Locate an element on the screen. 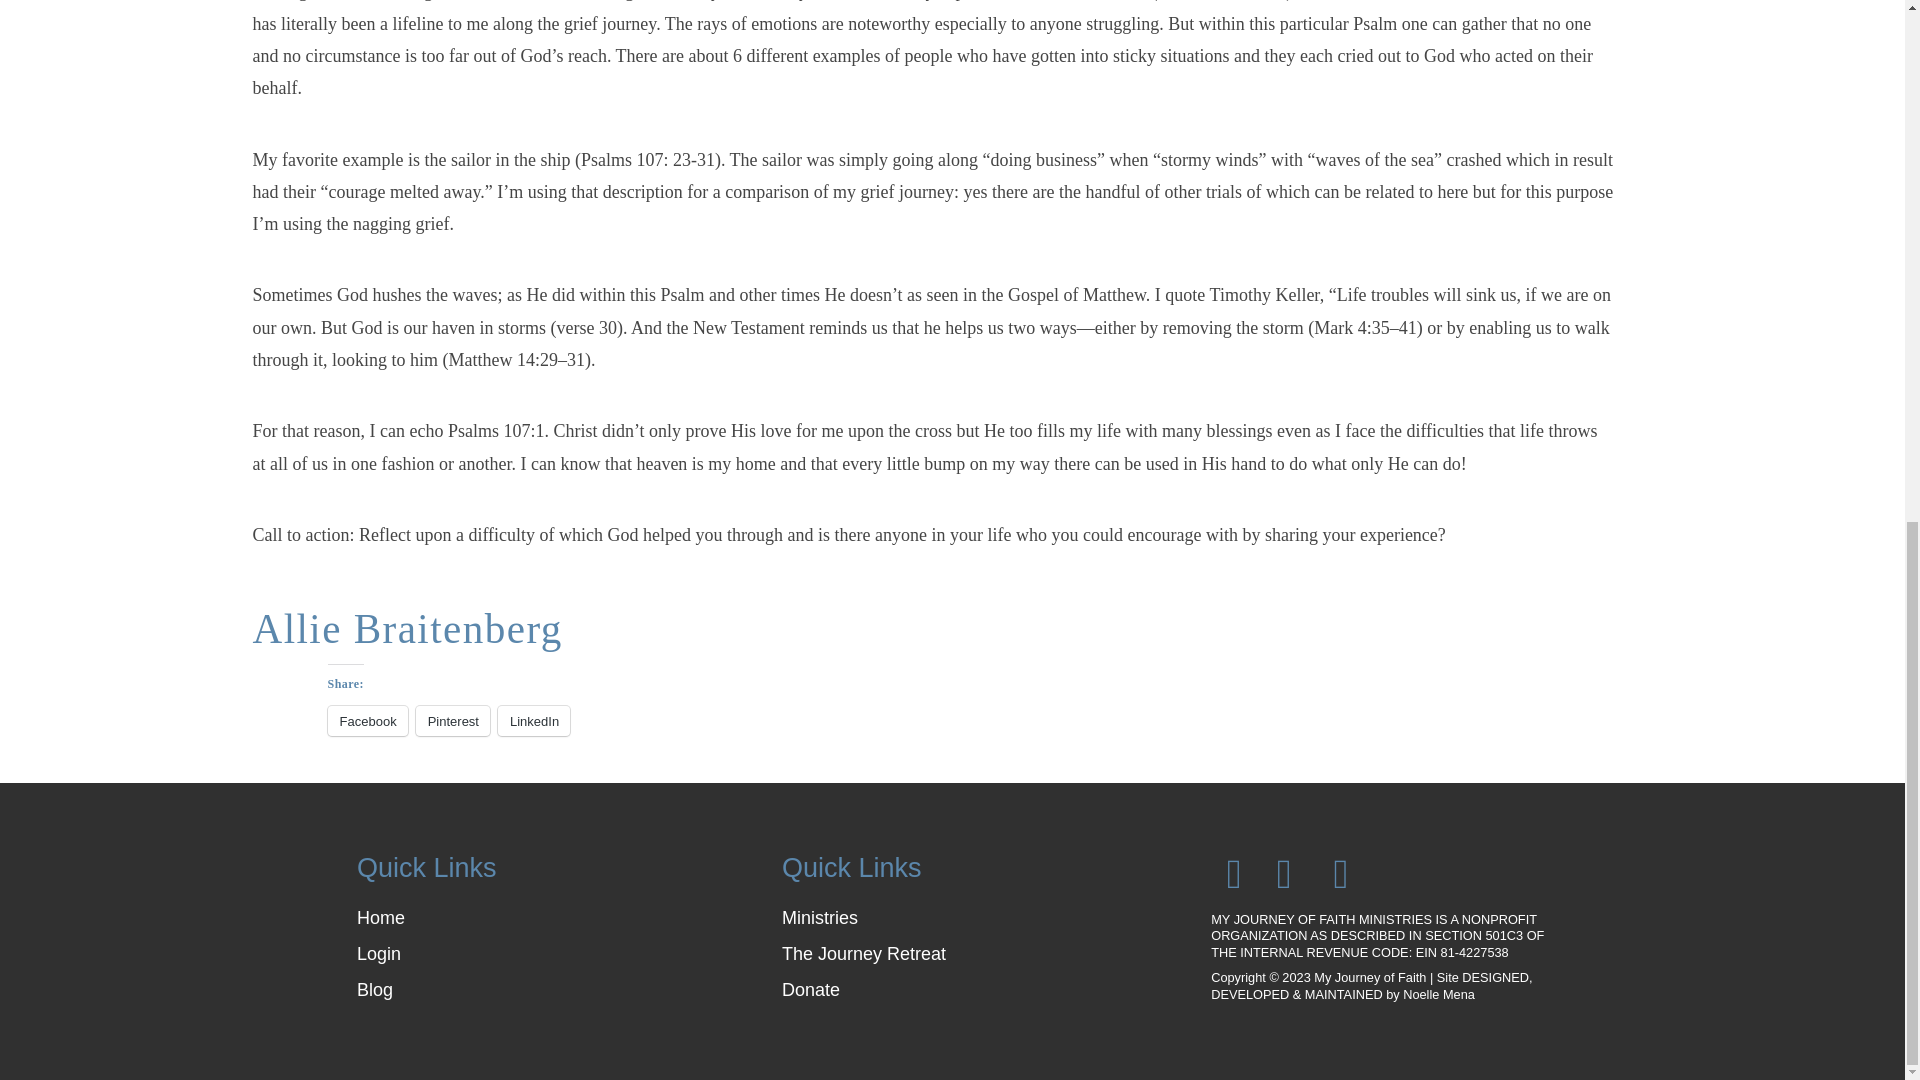 This screenshot has width=1920, height=1080. LinkedIn is located at coordinates (534, 720).